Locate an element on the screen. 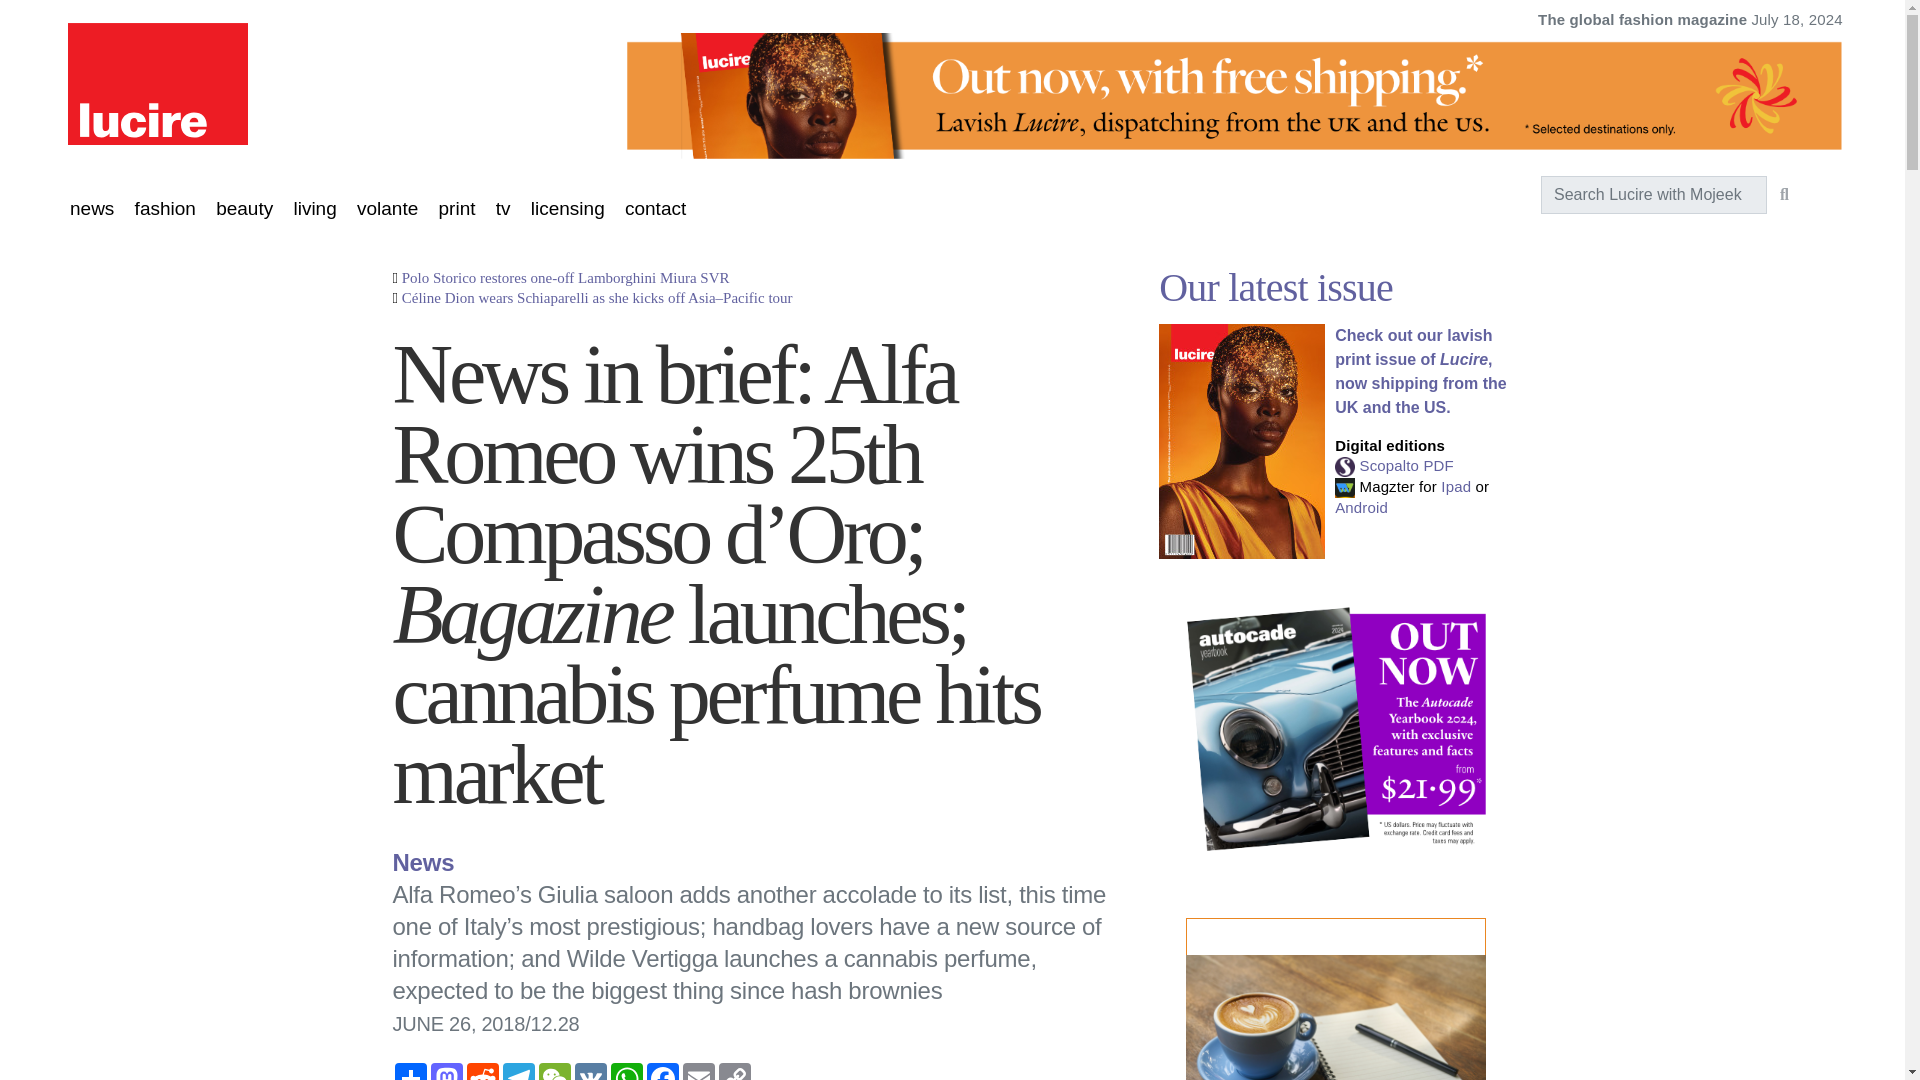 This screenshot has height=1080, width=1920. fashion is located at coordinates (164, 208).